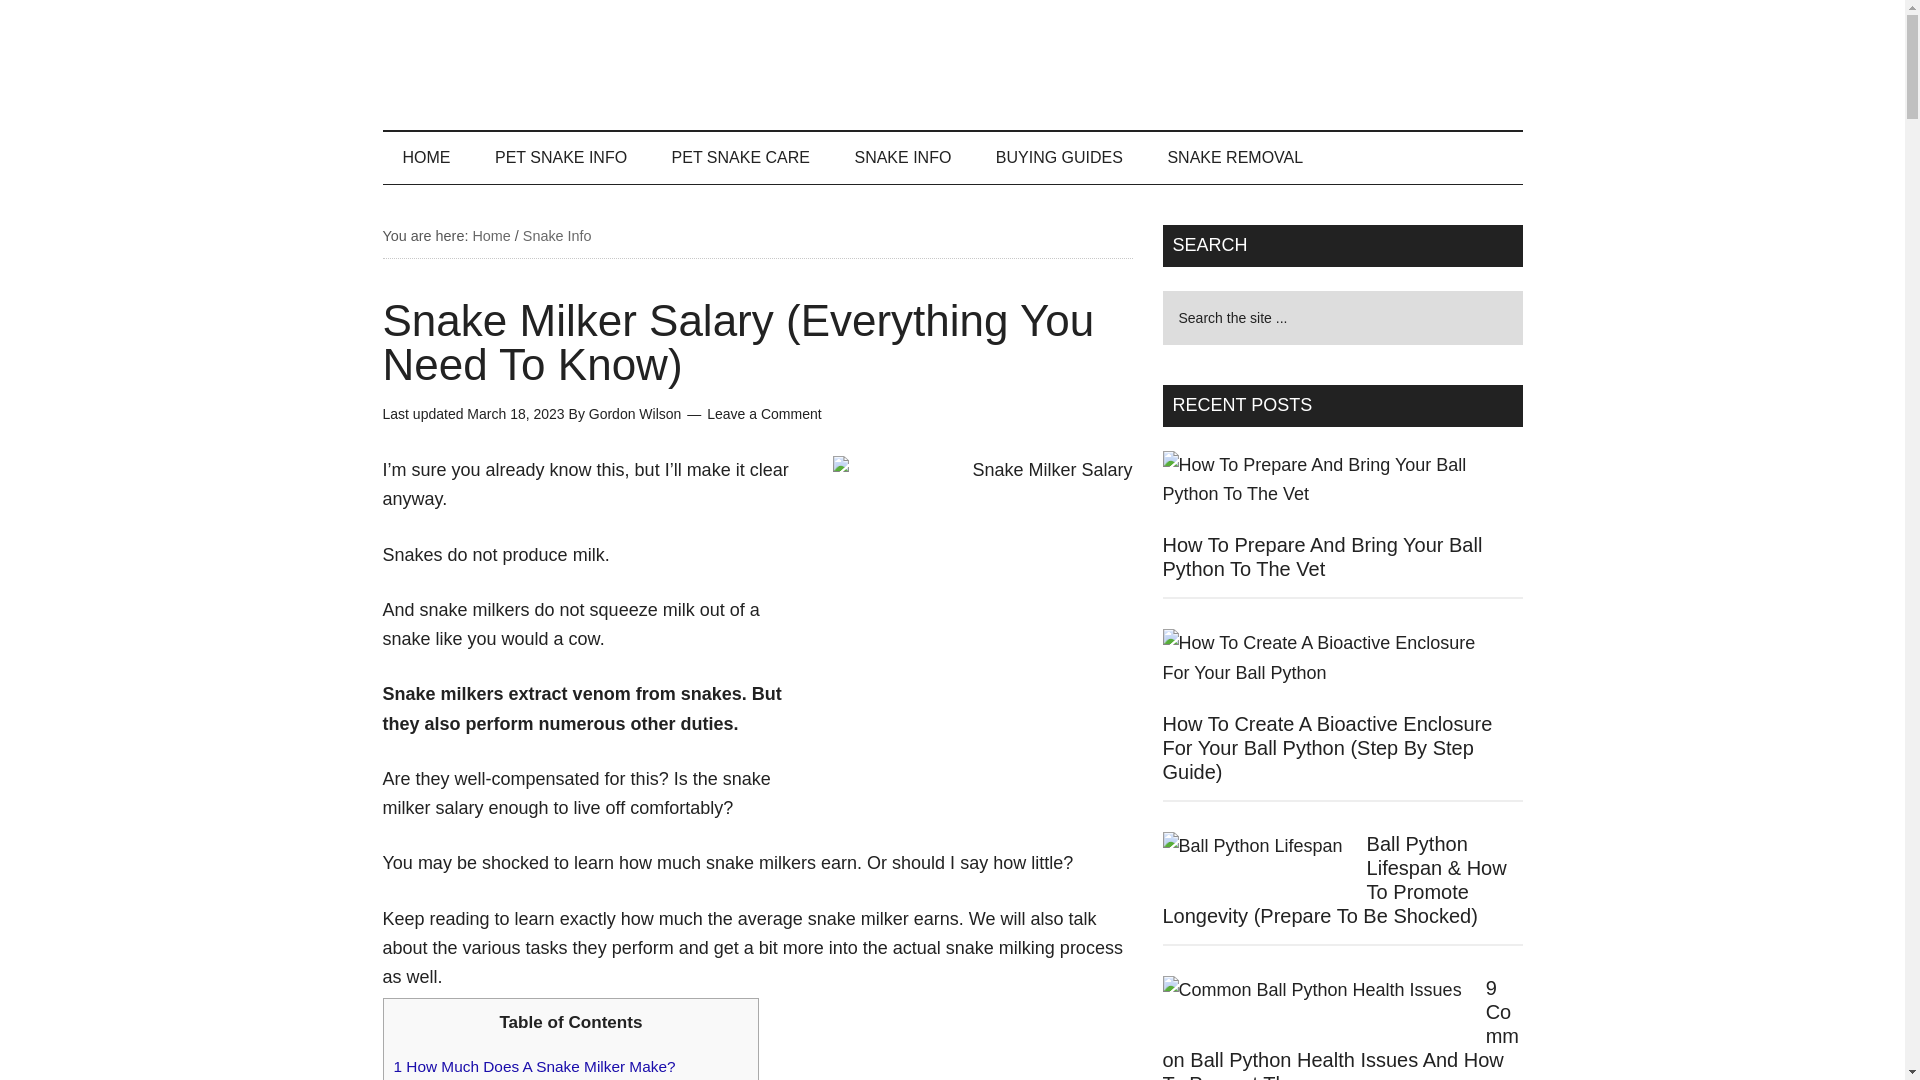 The image size is (1920, 1080). I want to click on Snake Milker Salary, so click(982, 606).